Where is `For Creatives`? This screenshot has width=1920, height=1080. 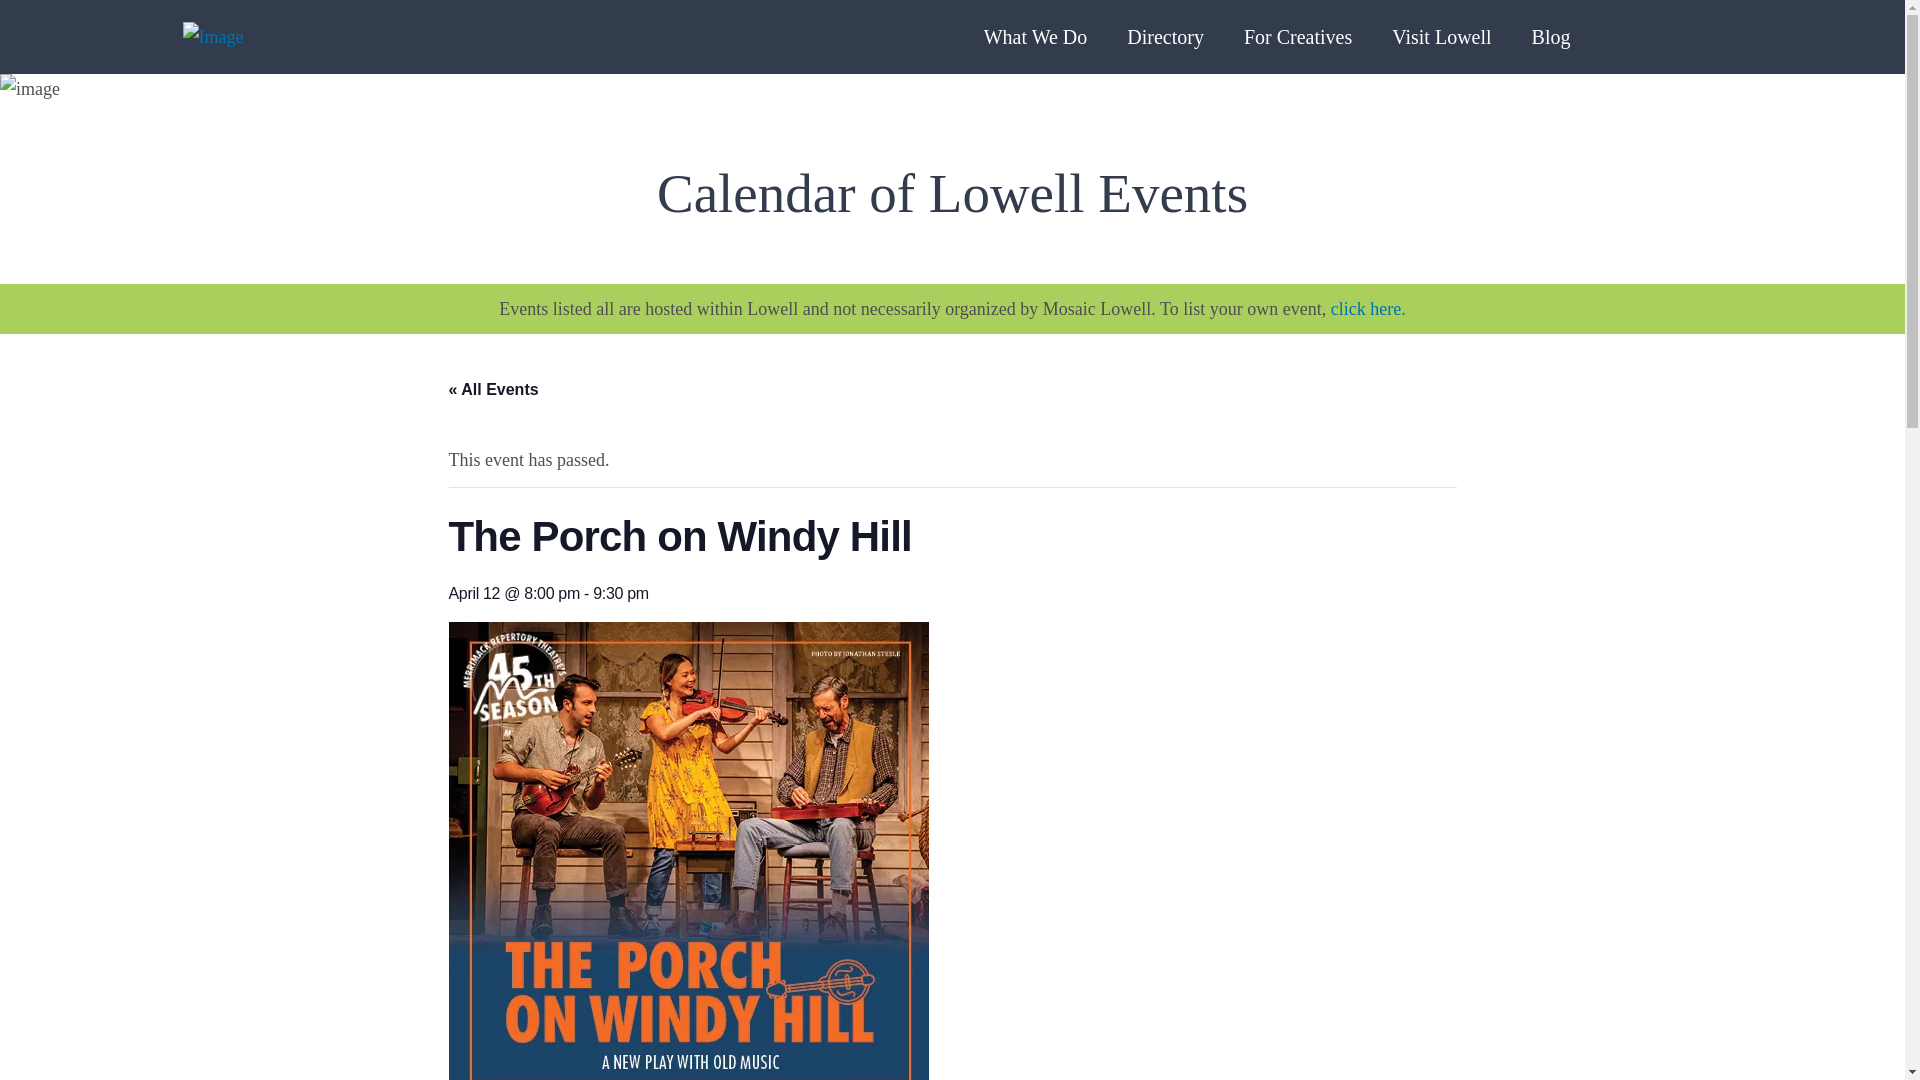
For Creatives is located at coordinates (1298, 37).